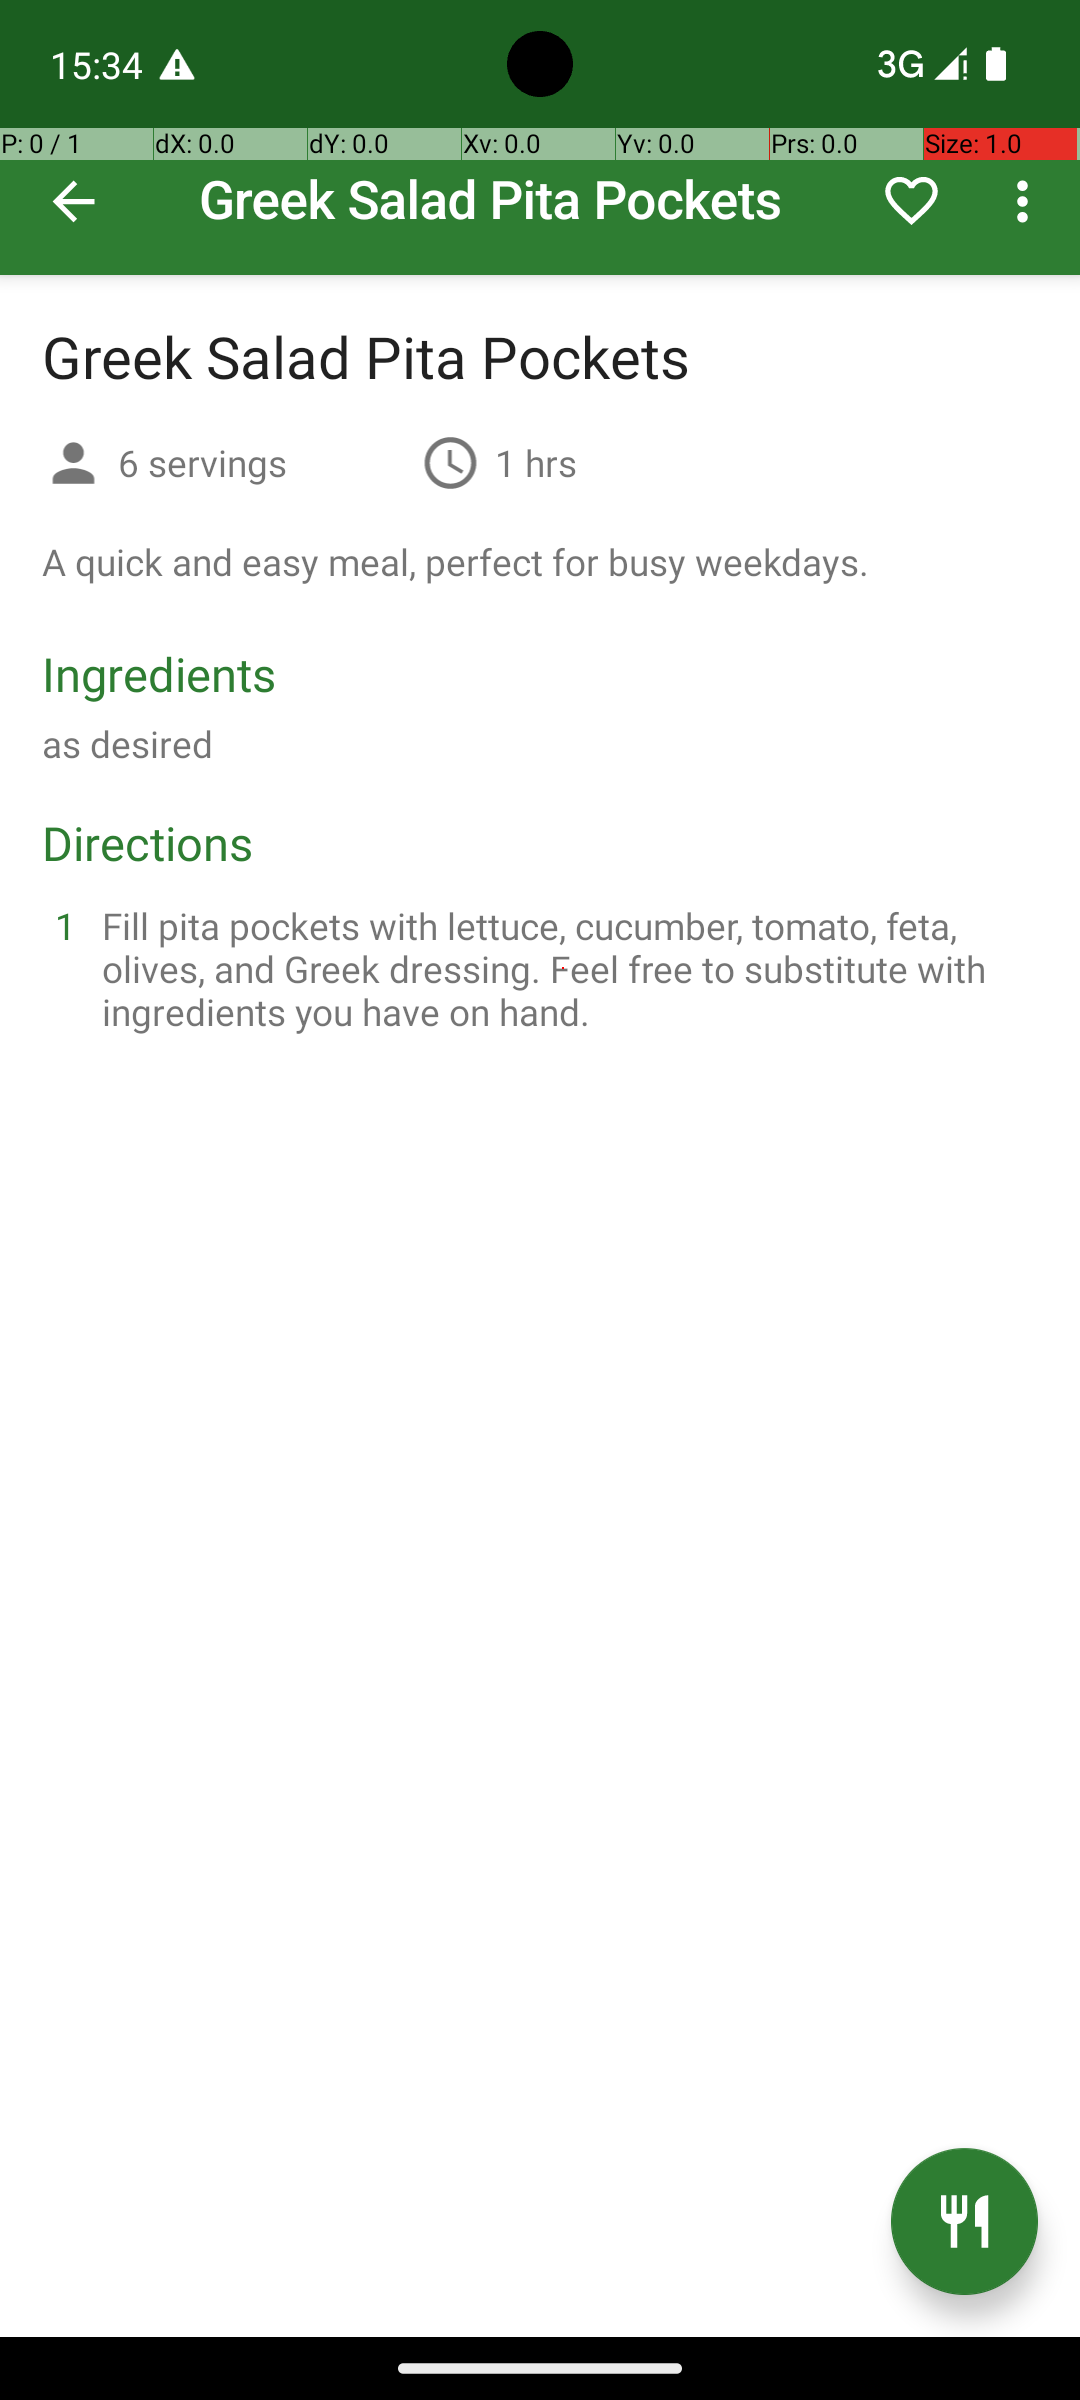  I want to click on Greek Salad Pita Pockets, so click(540, 138).